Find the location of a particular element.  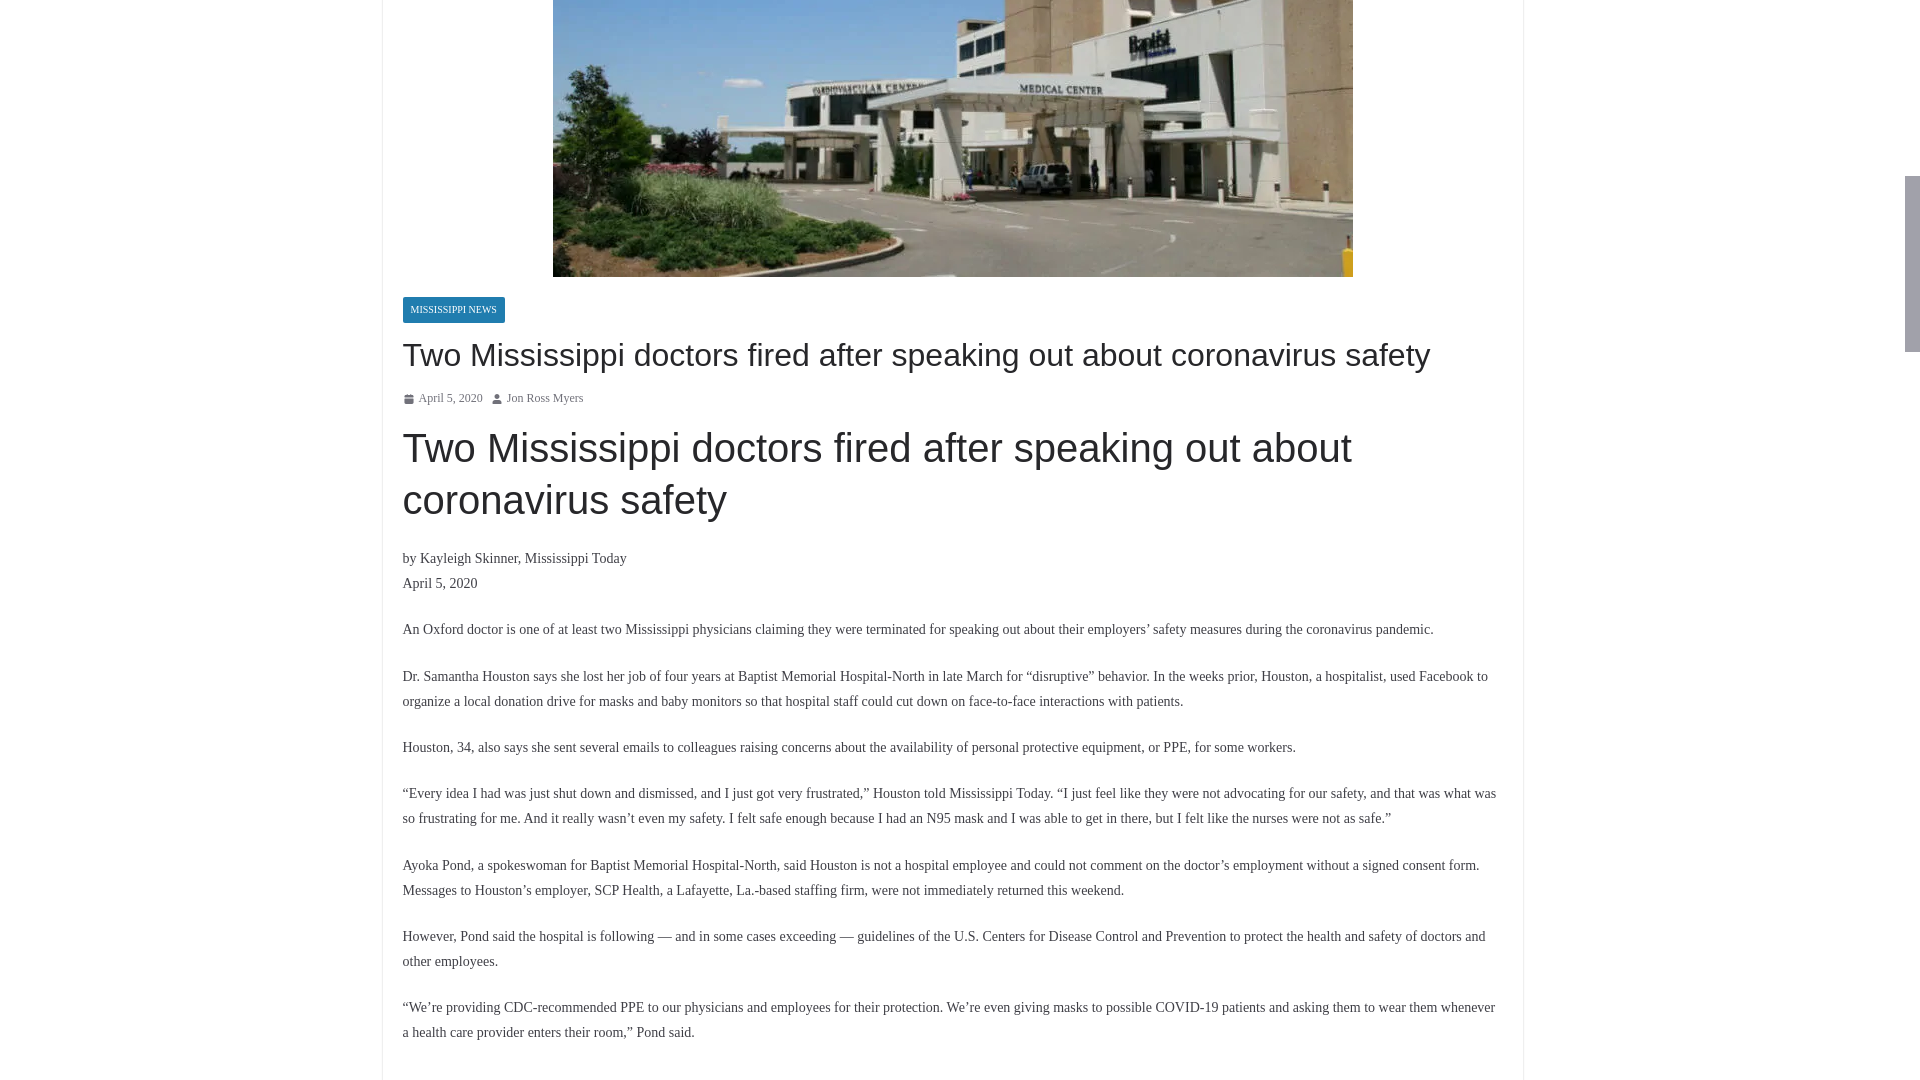

Jon Ross Myers is located at coordinates (544, 398).